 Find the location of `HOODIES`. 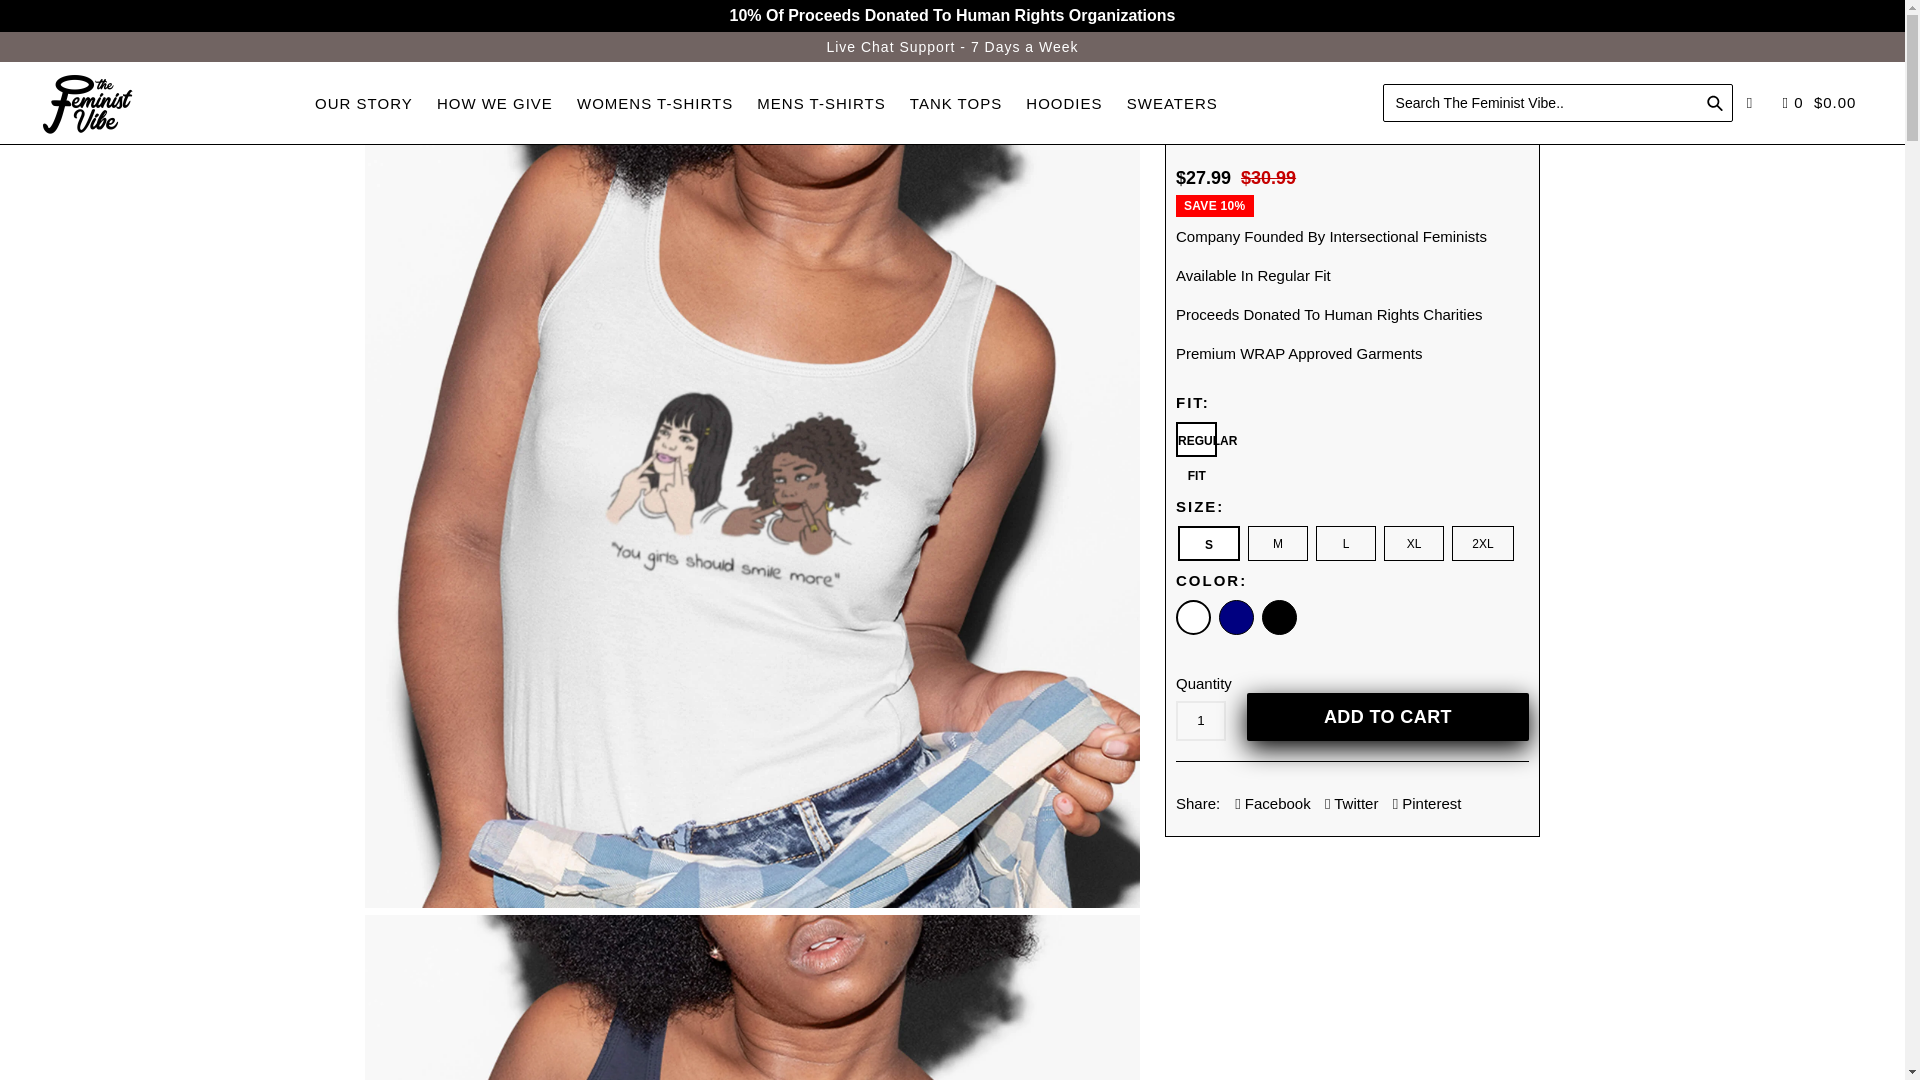

HOODIES is located at coordinates (1063, 104).